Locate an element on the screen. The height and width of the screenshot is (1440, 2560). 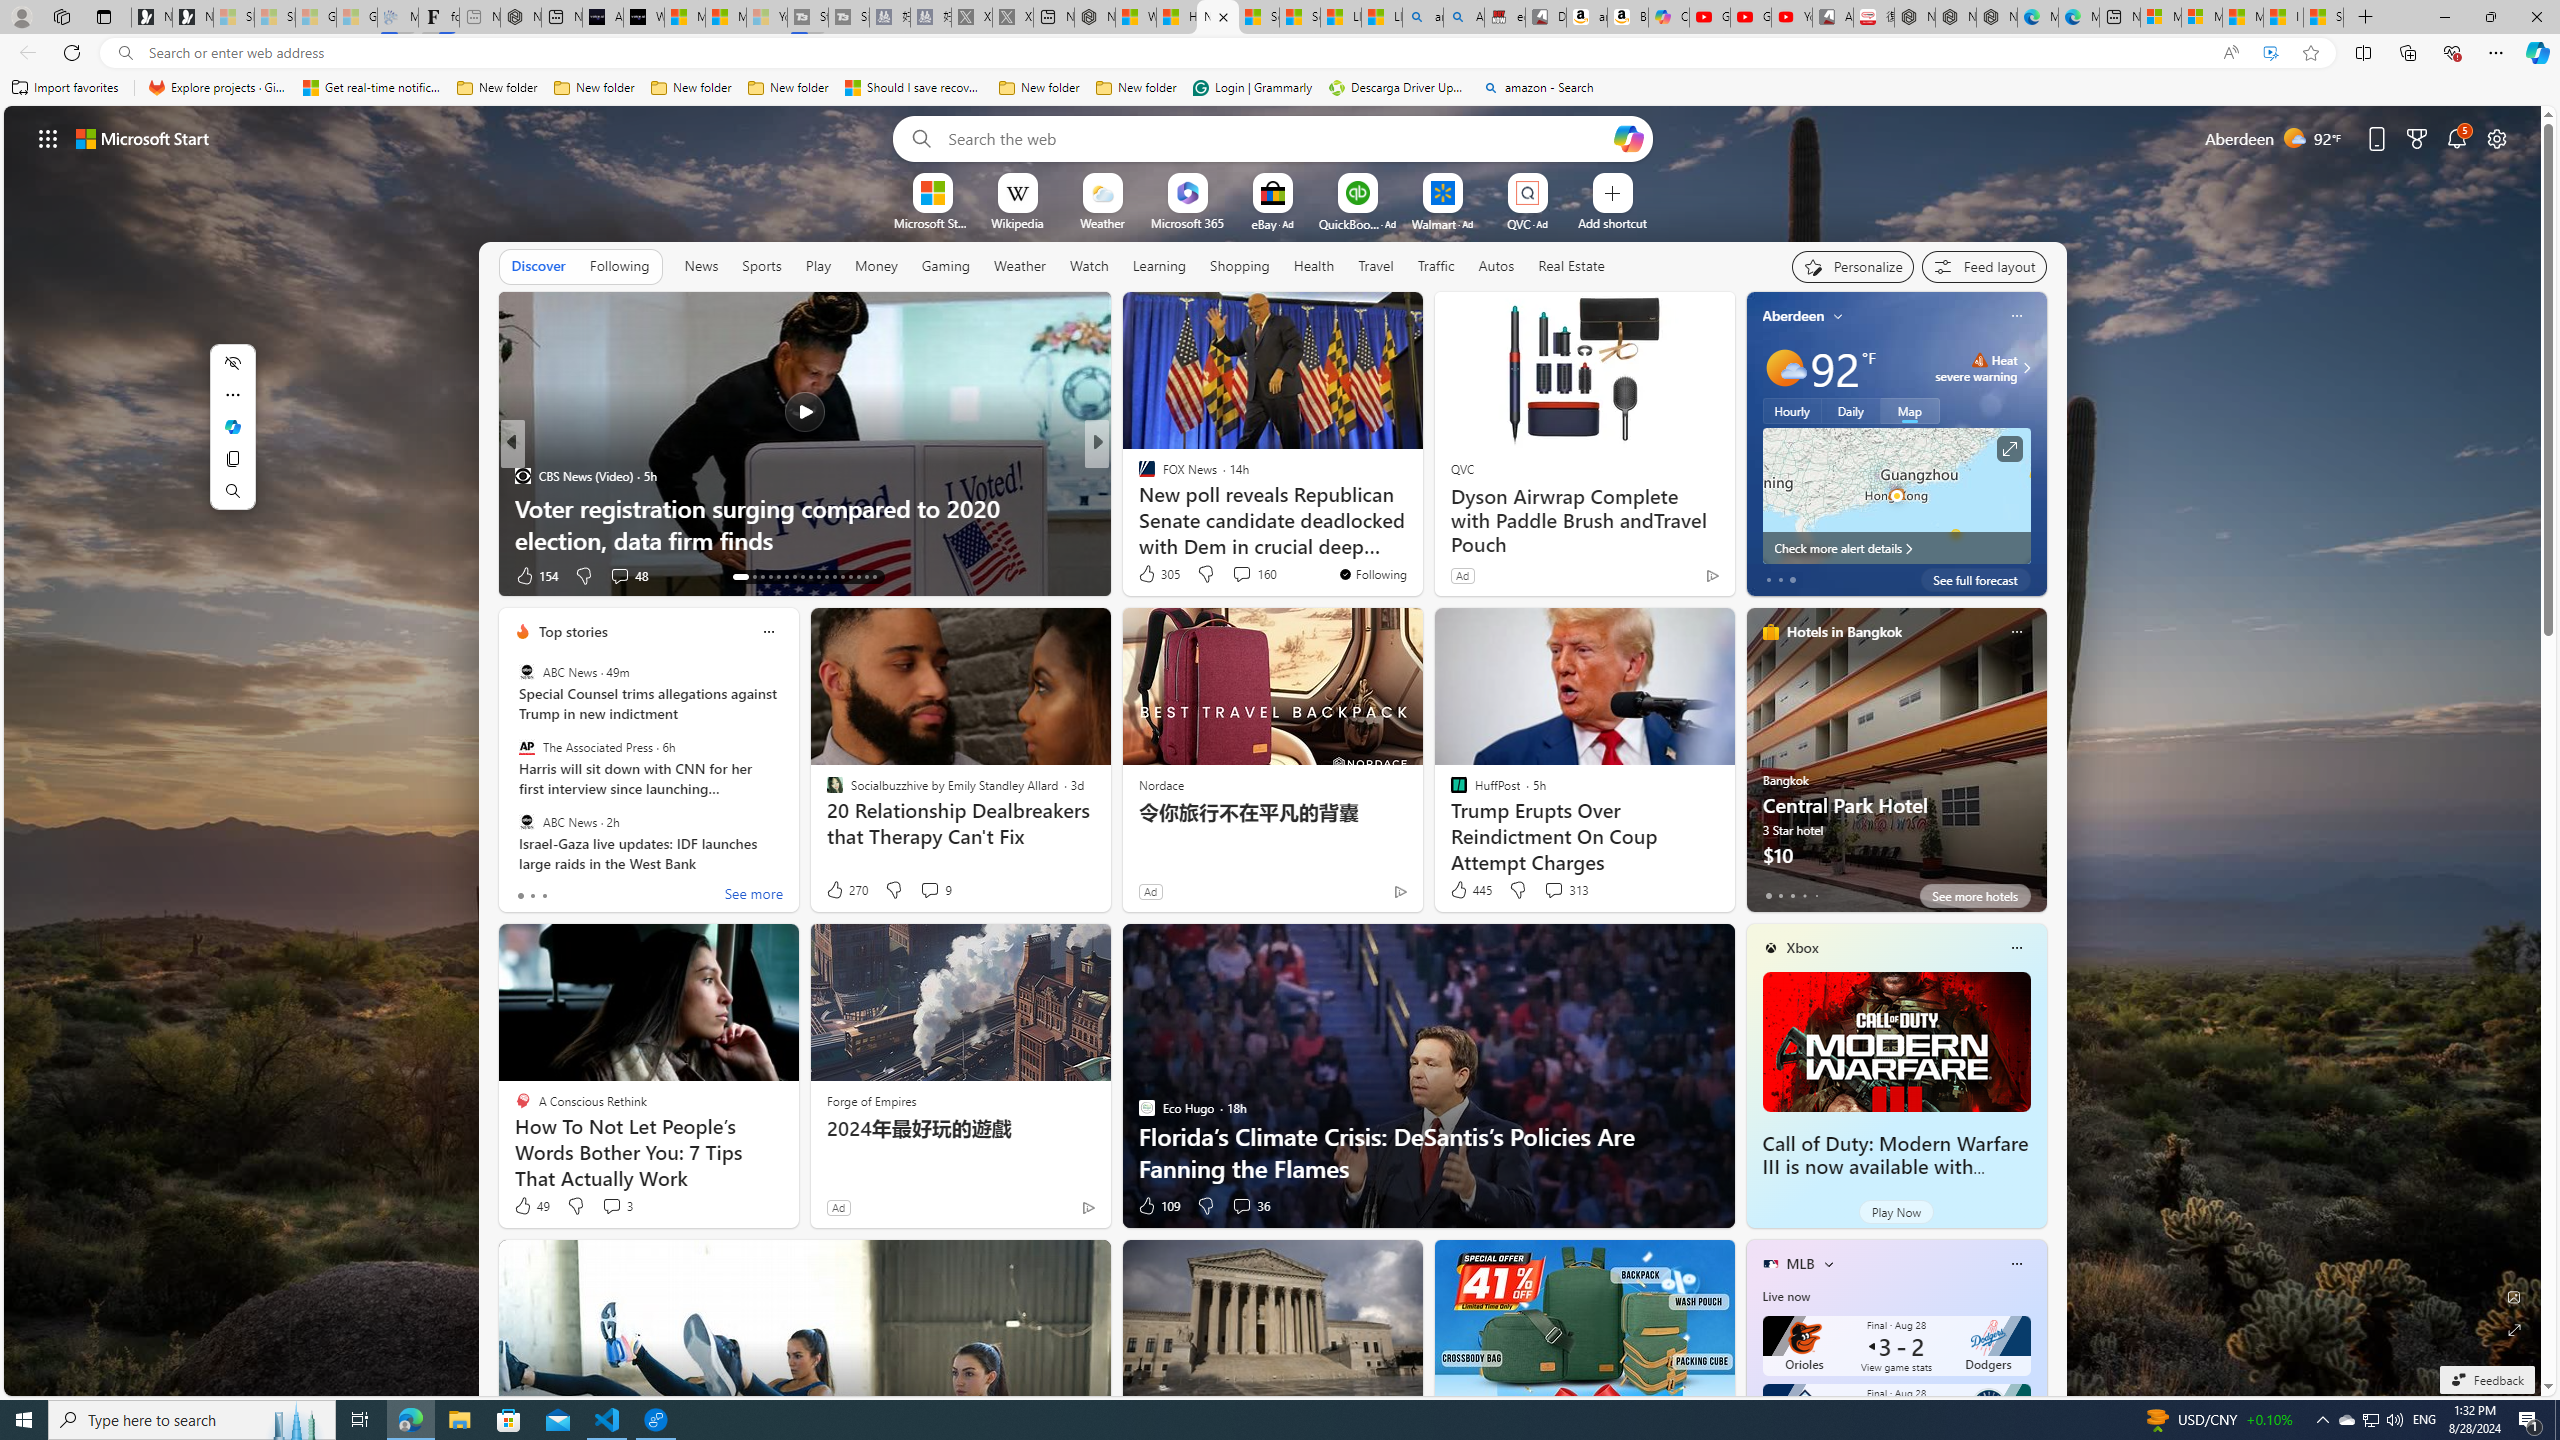
Money is located at coordinates (875, 266).